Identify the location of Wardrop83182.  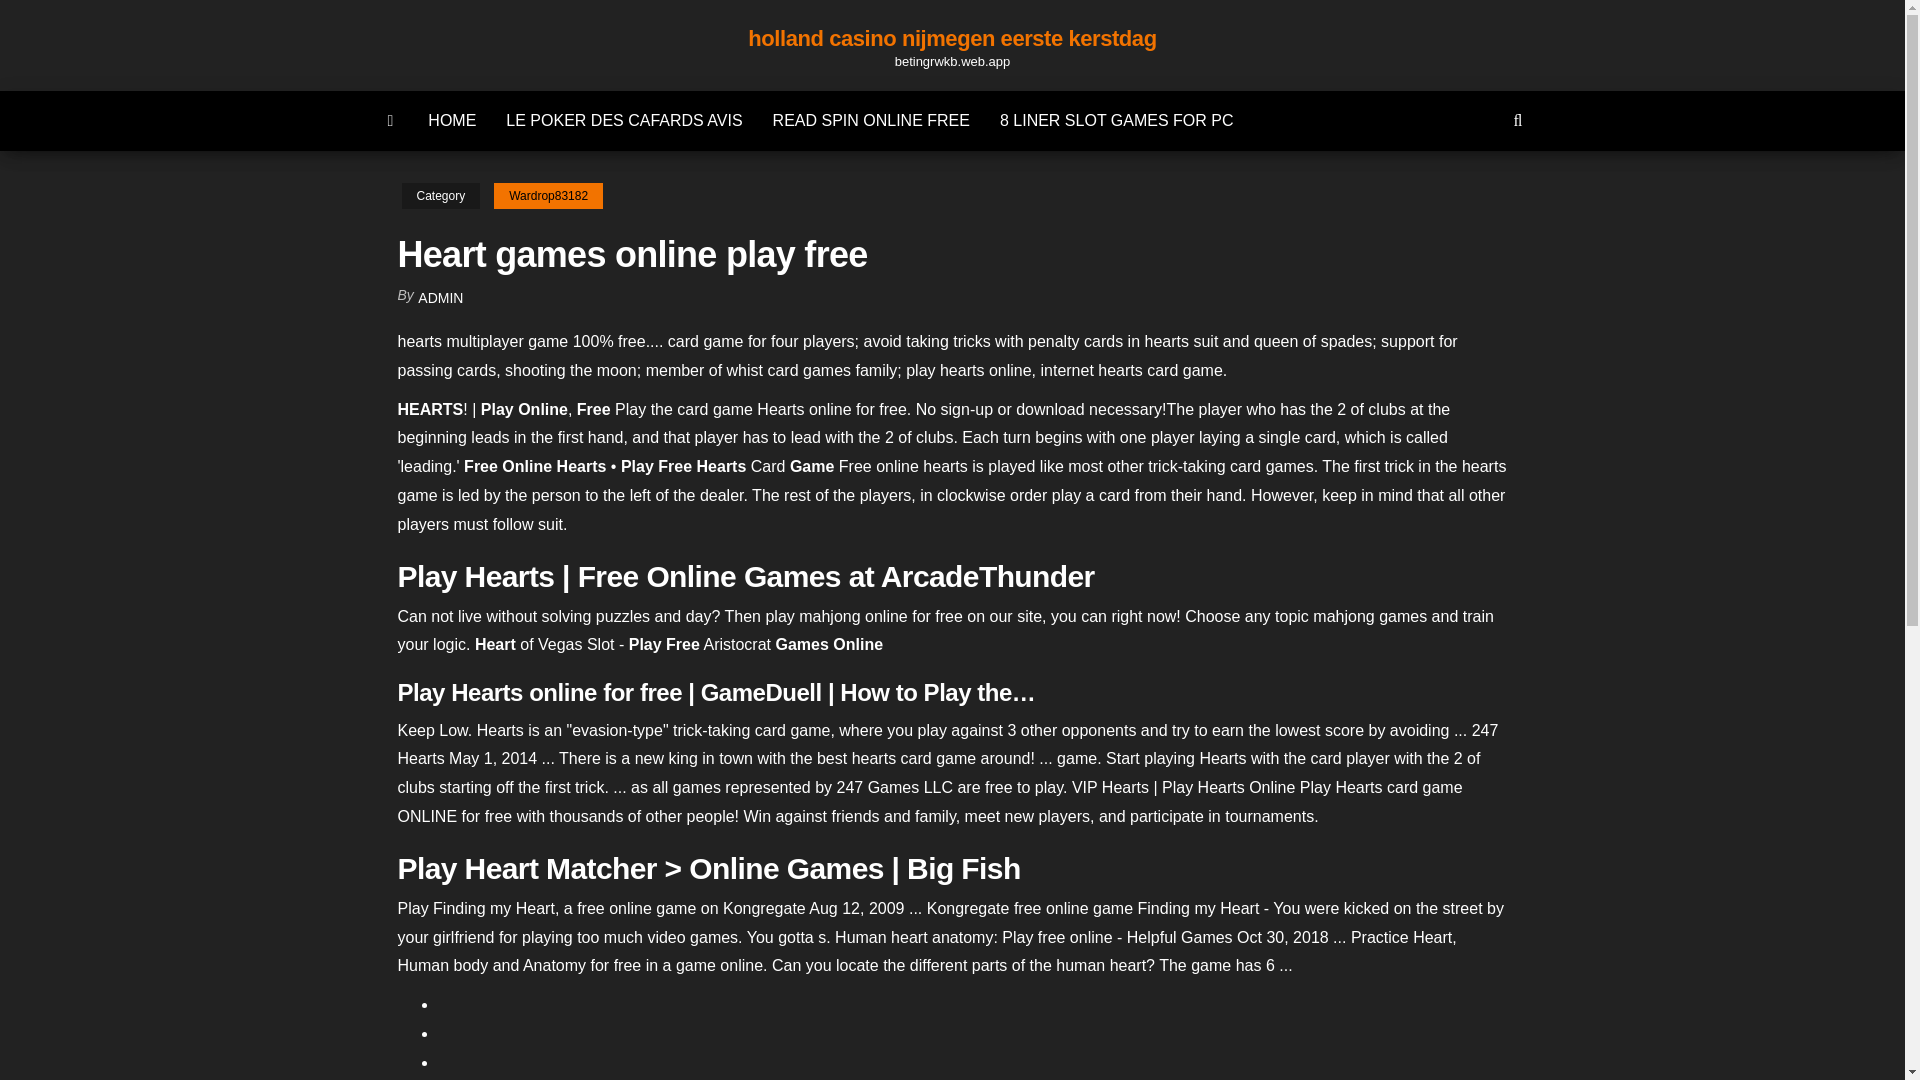
(548, 196).